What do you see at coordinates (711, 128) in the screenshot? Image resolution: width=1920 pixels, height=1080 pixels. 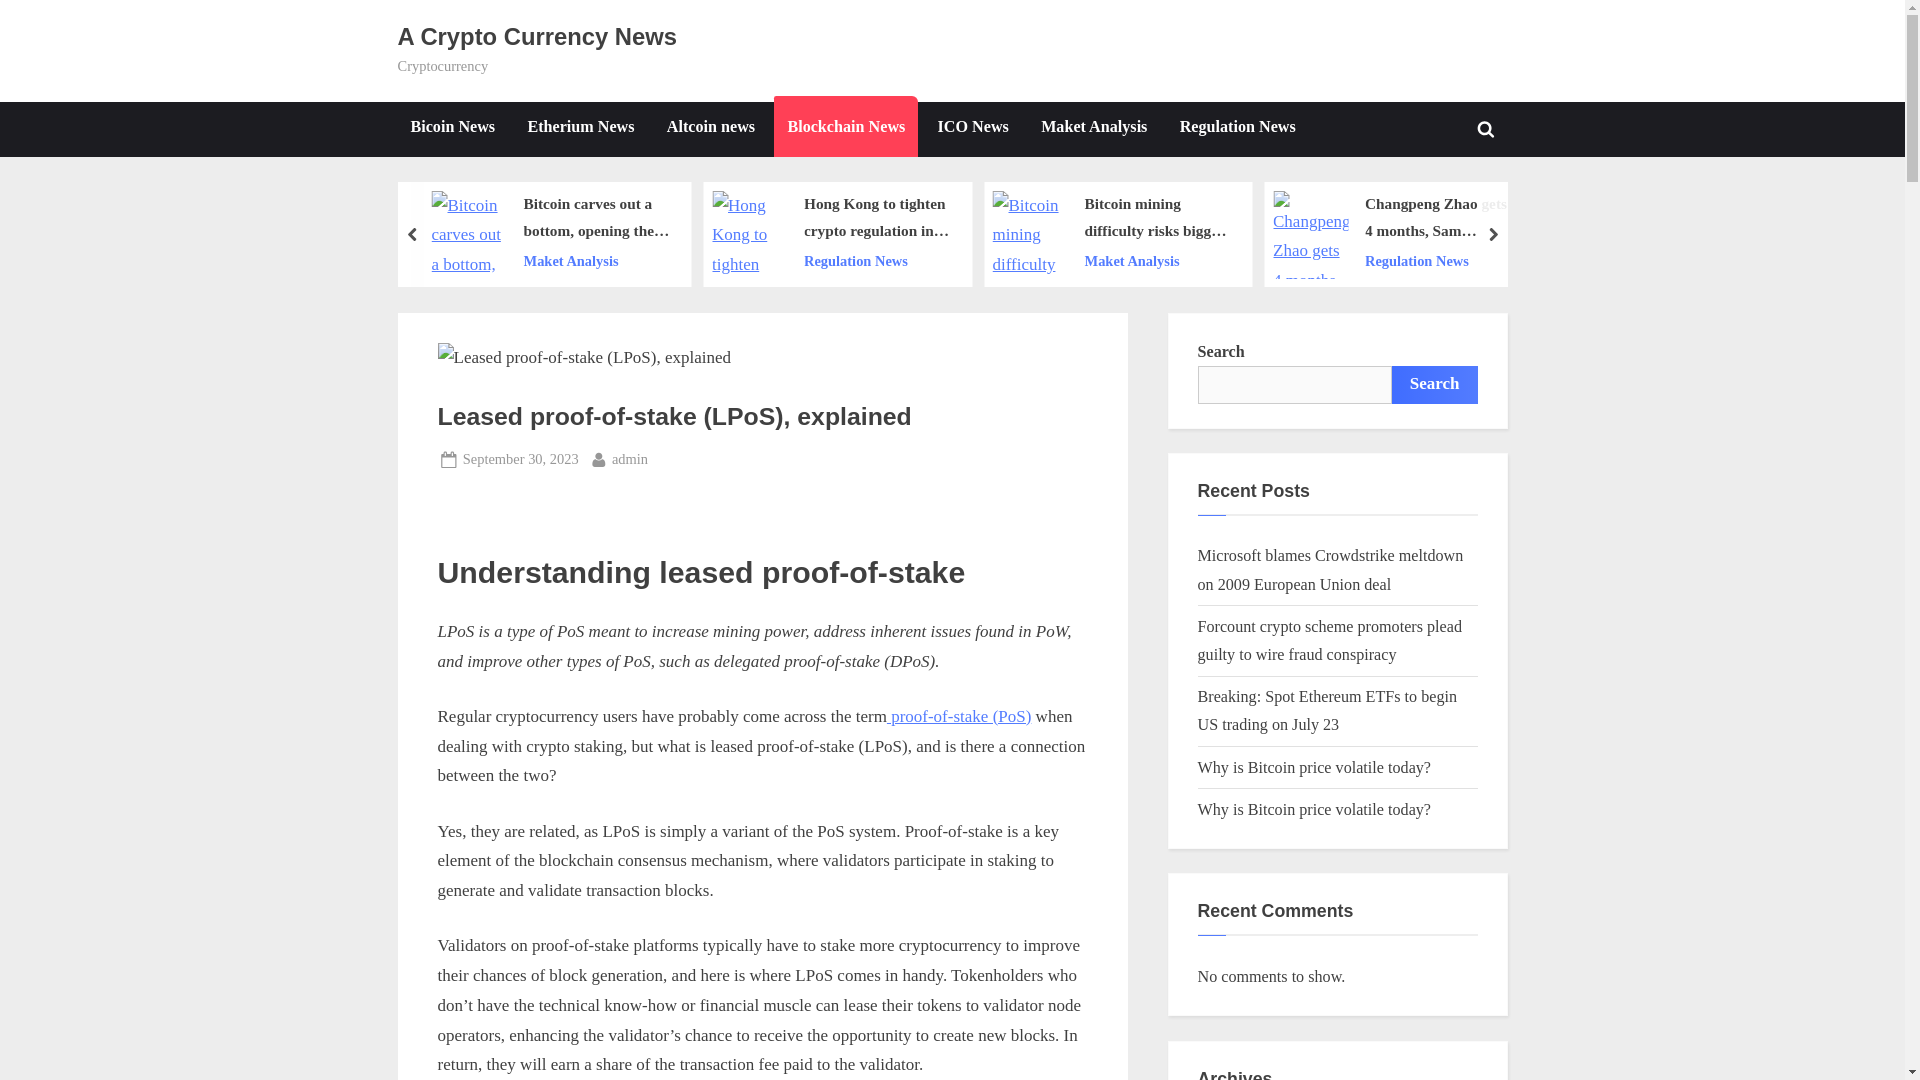 I see `Altcoin news` at bounding box center [711, 128].